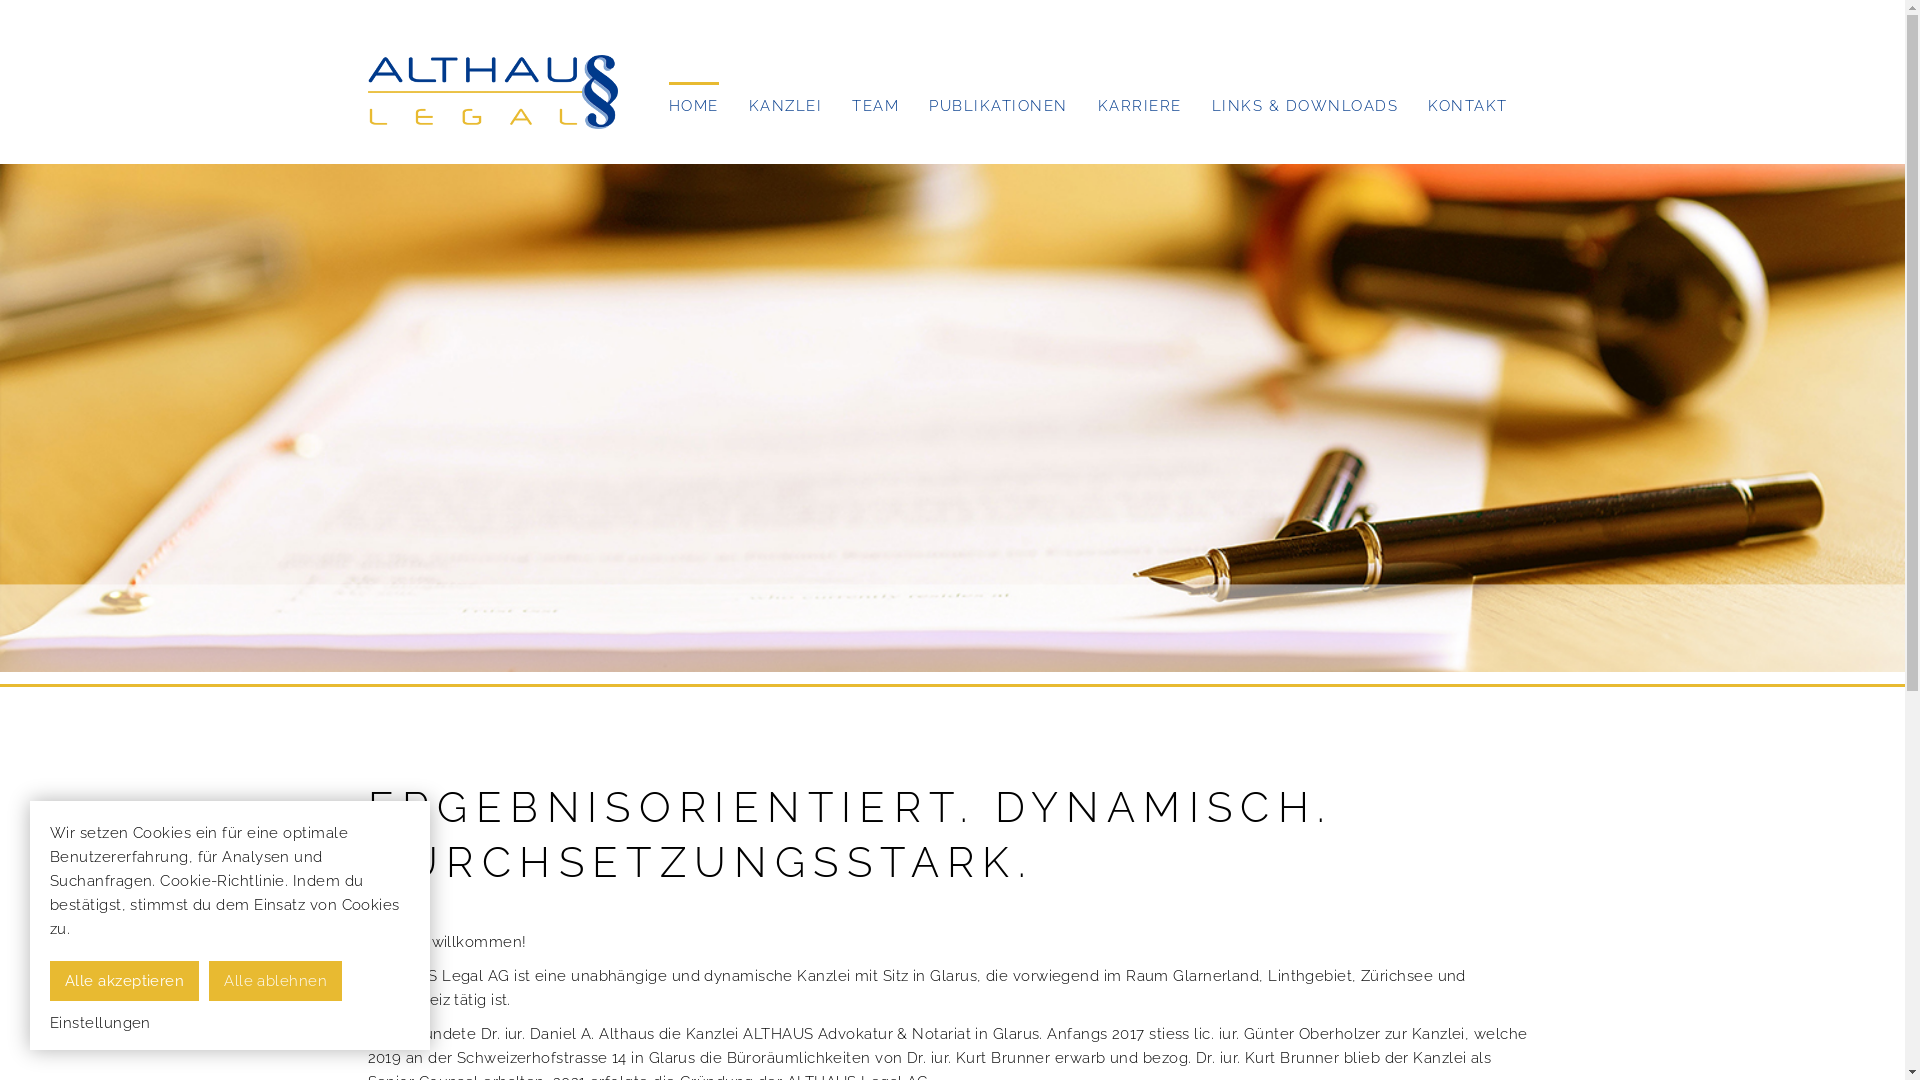 The width and height of the screenshot is (1920, 1080). Describe the element at coordinates (693, 101) in the screenshot. I see `HOME` at that location.